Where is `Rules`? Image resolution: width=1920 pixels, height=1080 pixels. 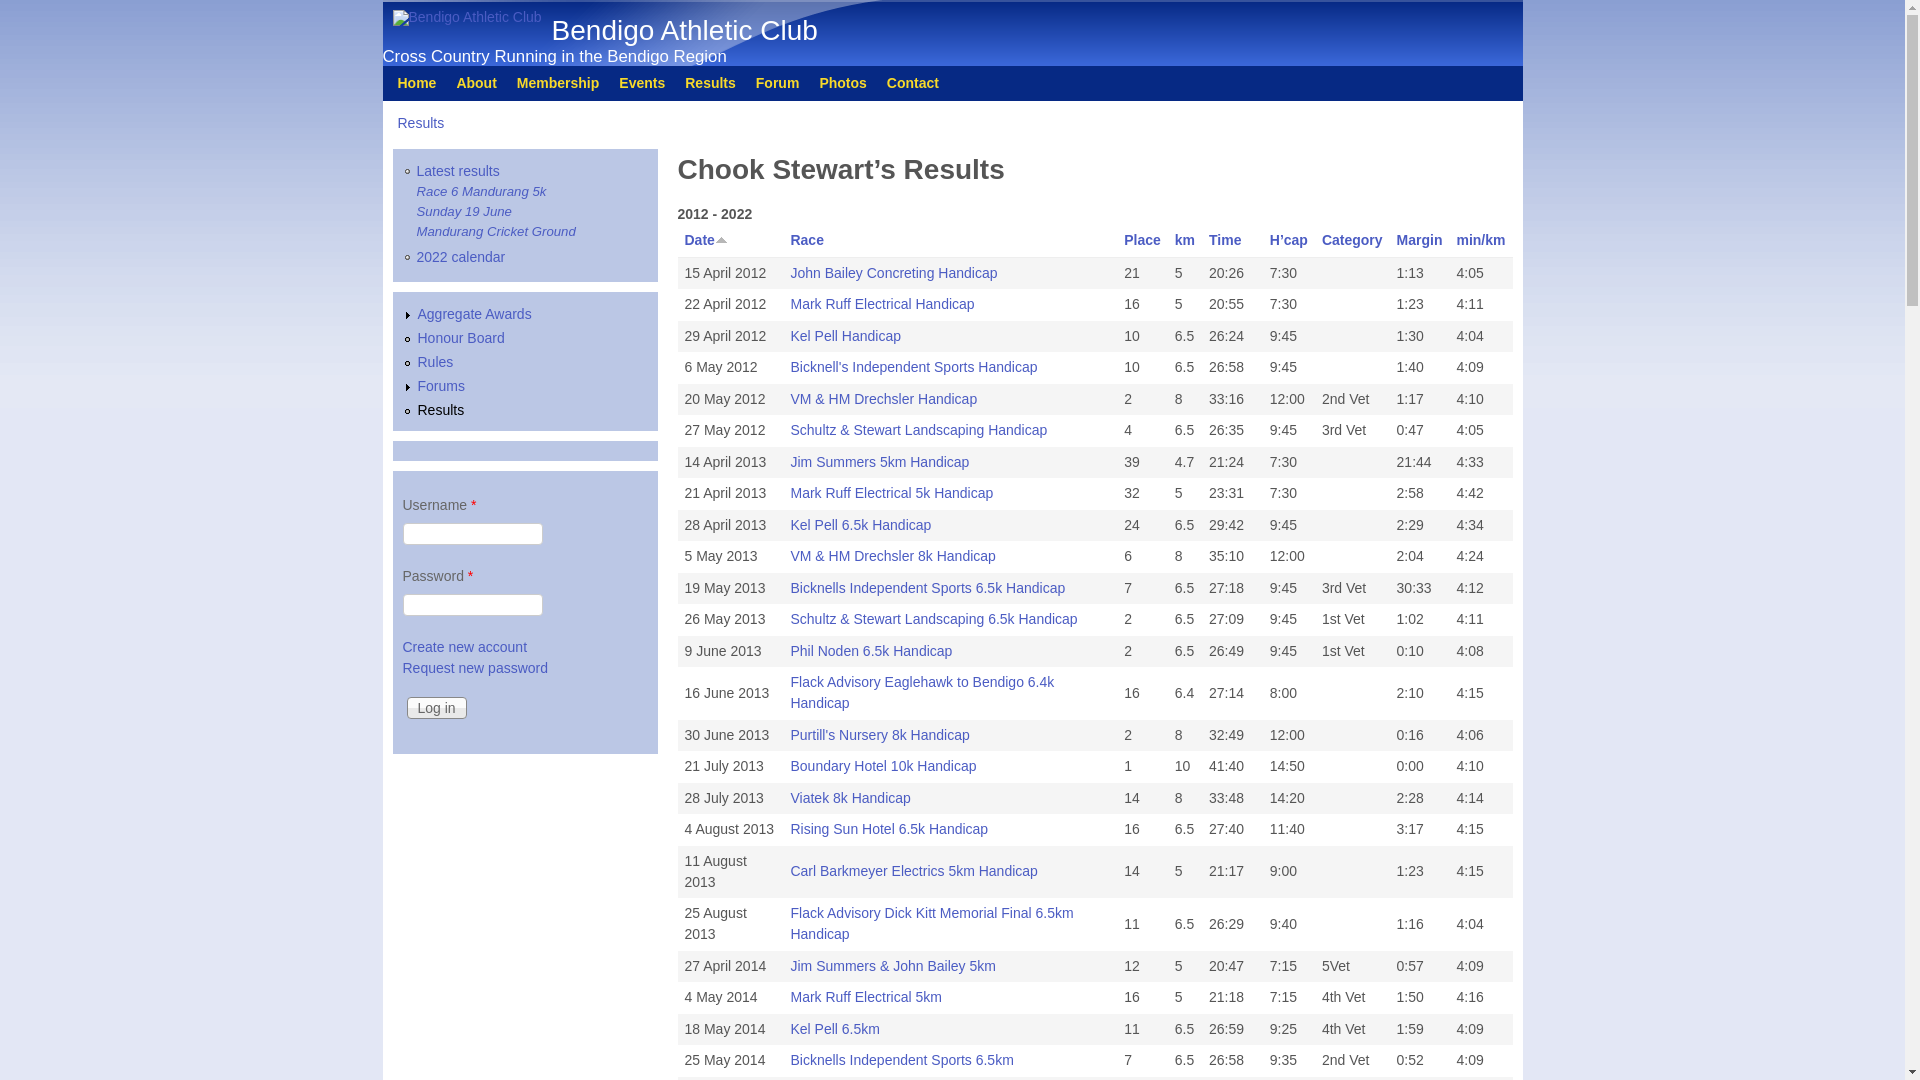 Rules is located at coordinates (436, 362).